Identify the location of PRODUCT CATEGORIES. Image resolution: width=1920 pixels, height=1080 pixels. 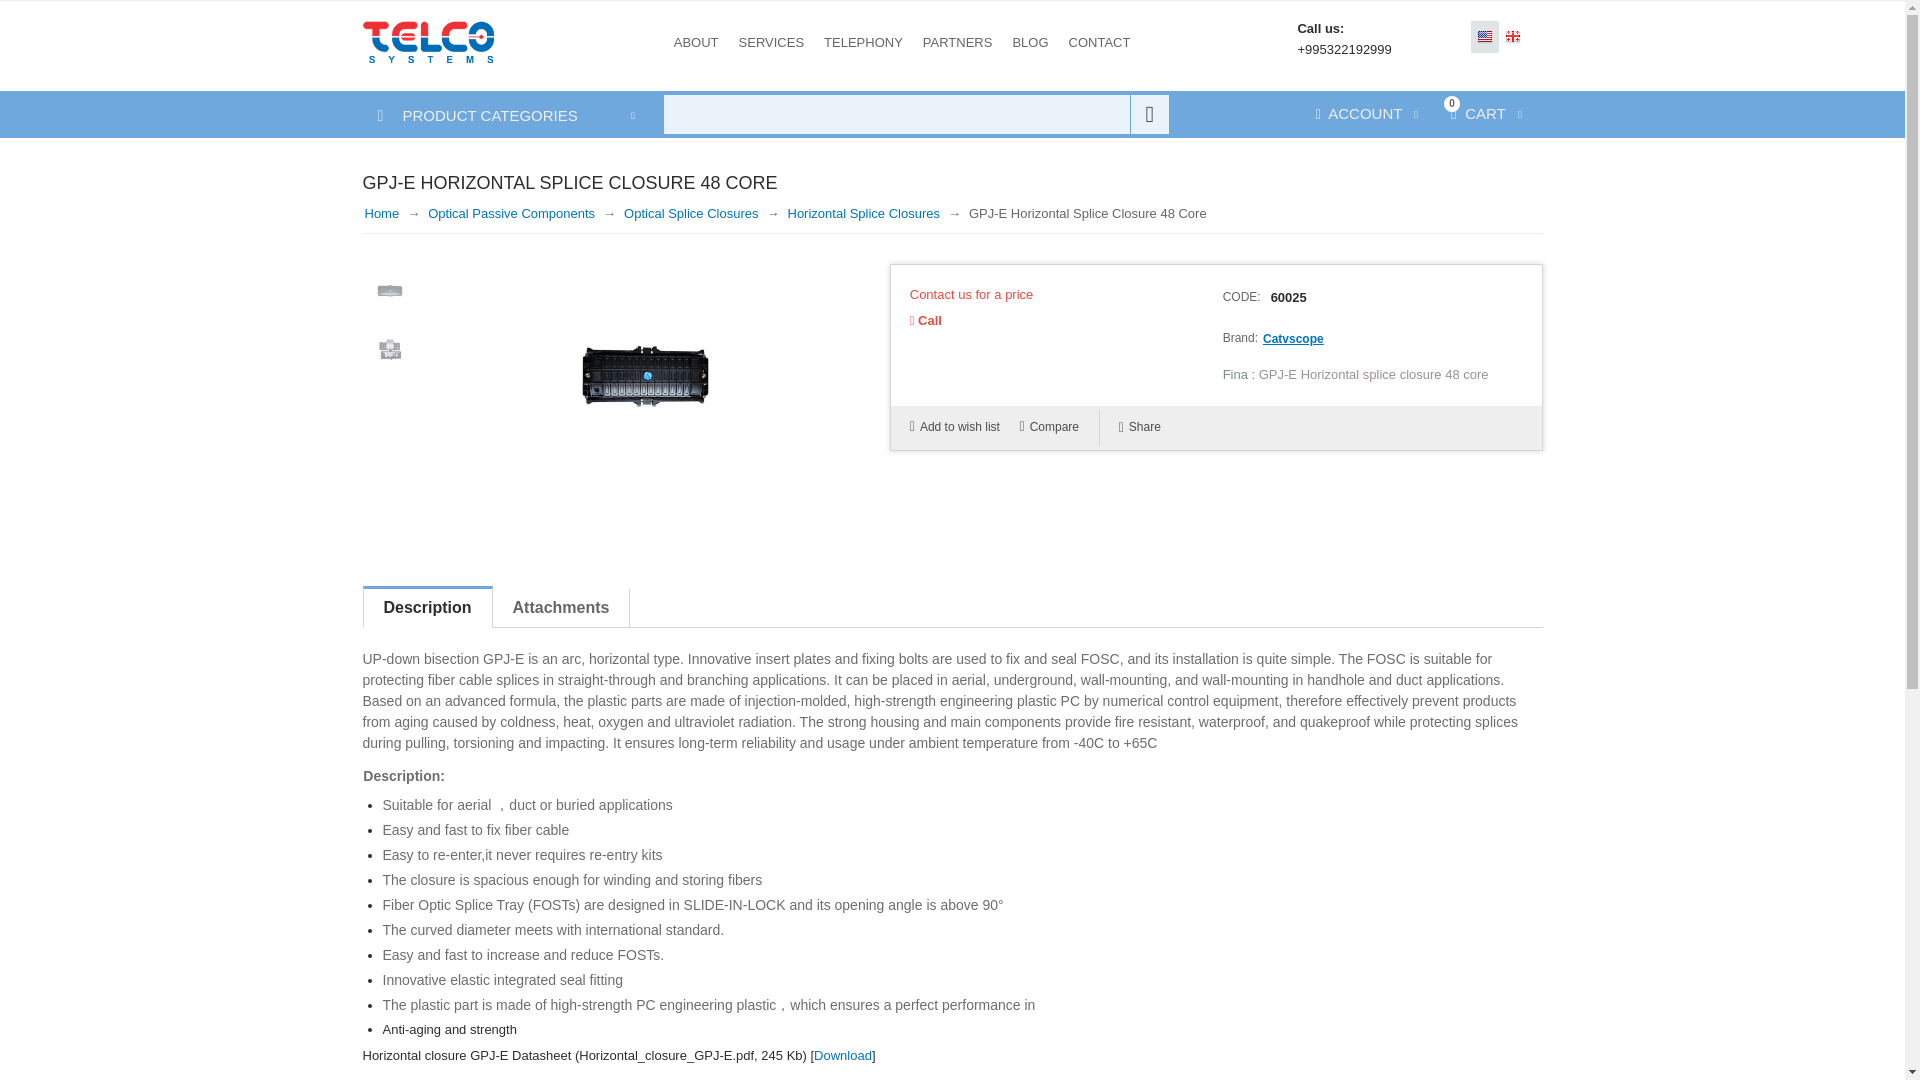
(470, 115).